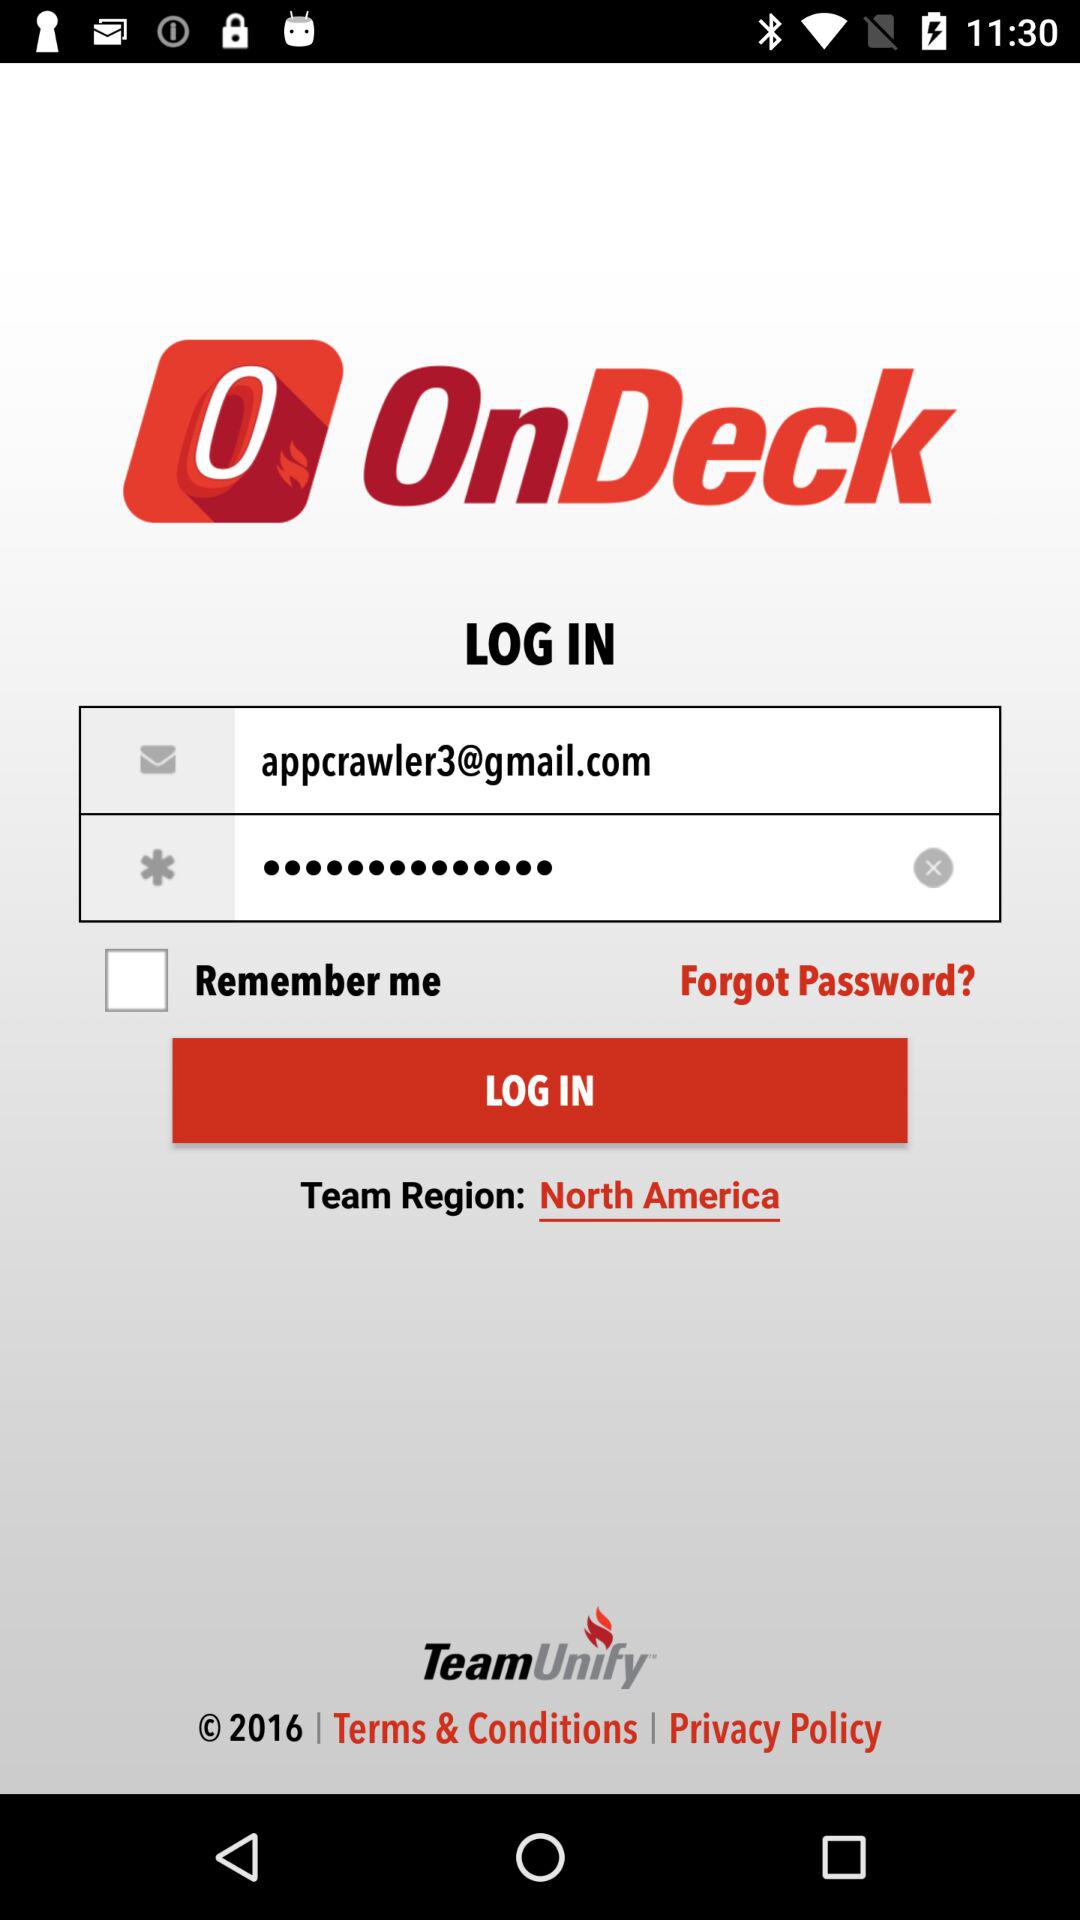  What do you see at coordinates (774, 1728) in the screenshot?
I see `open icon at the bottom right corner` at bounding box center [774, 1728].